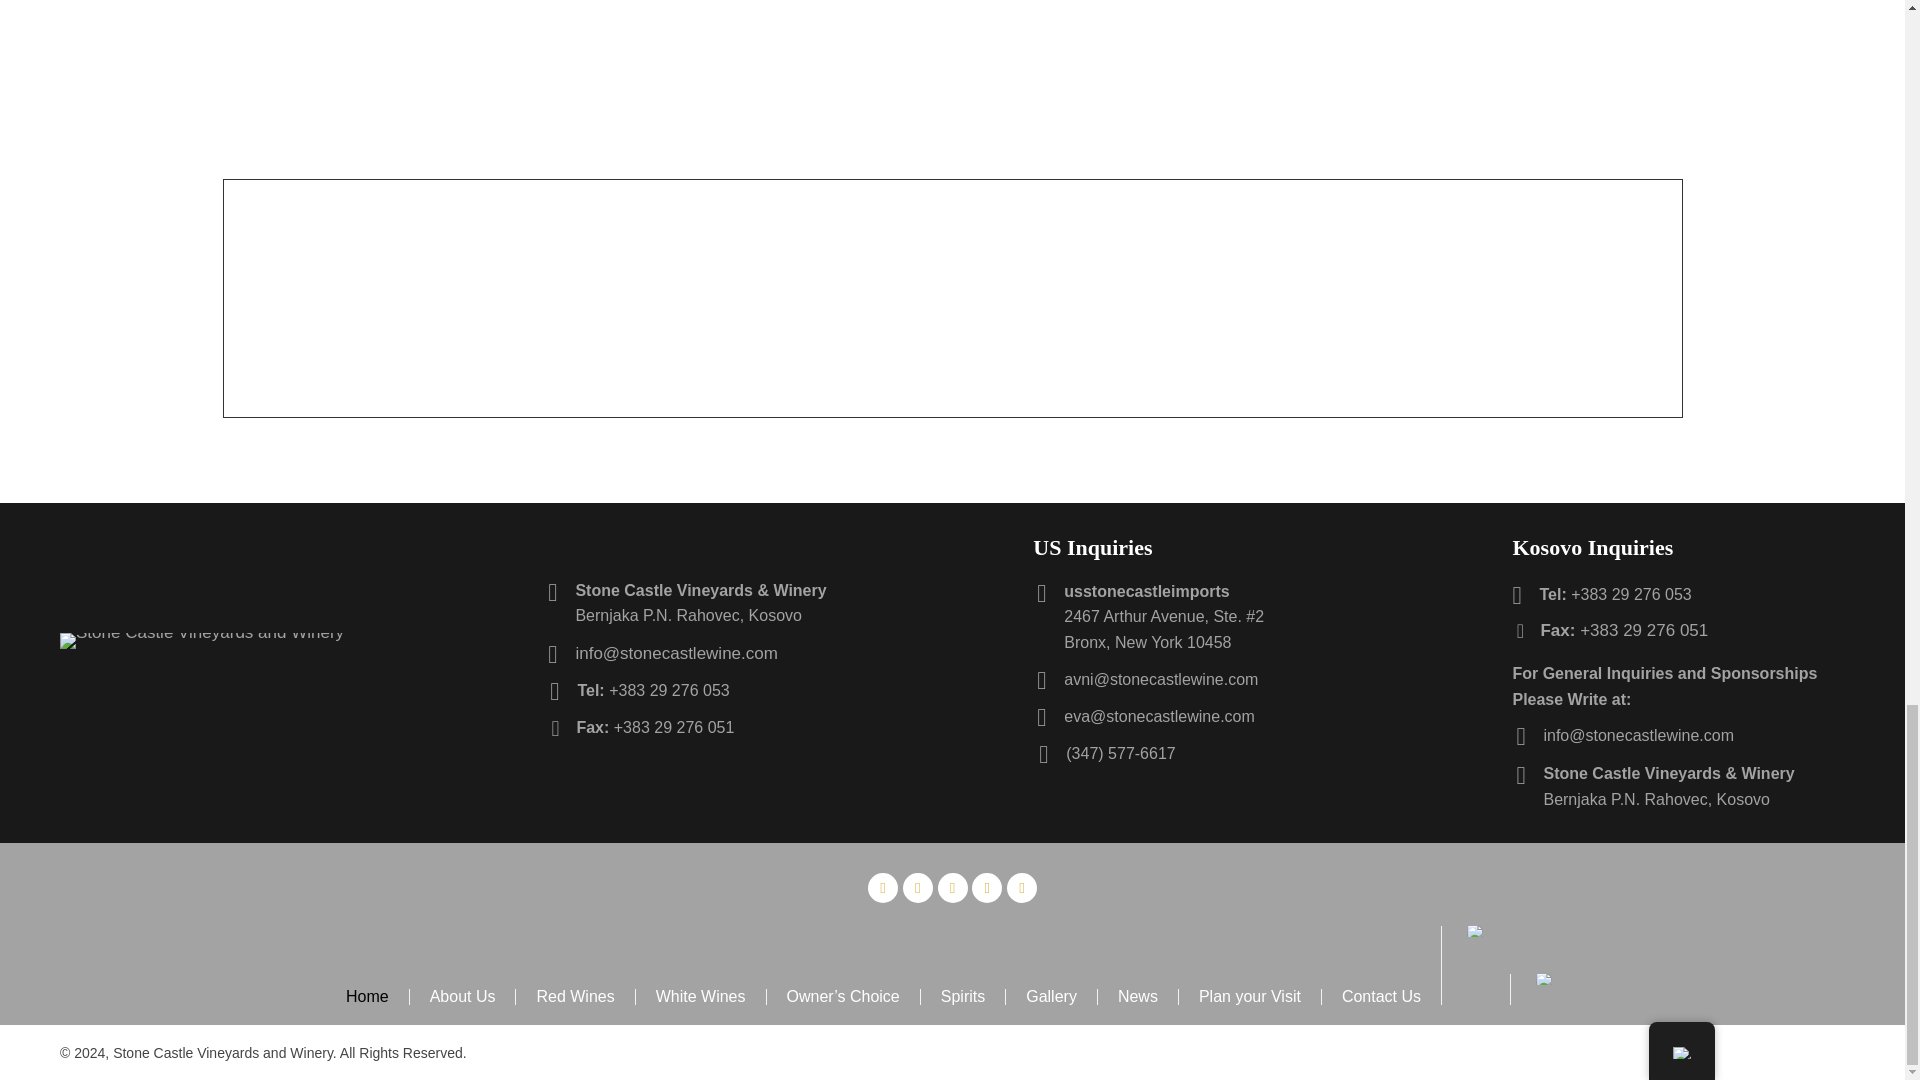 The width and height of the screenshot is (1920, 1080). I want to click on Bernjaka P.N. Rahovec, Kosovo, so click(688, 615).